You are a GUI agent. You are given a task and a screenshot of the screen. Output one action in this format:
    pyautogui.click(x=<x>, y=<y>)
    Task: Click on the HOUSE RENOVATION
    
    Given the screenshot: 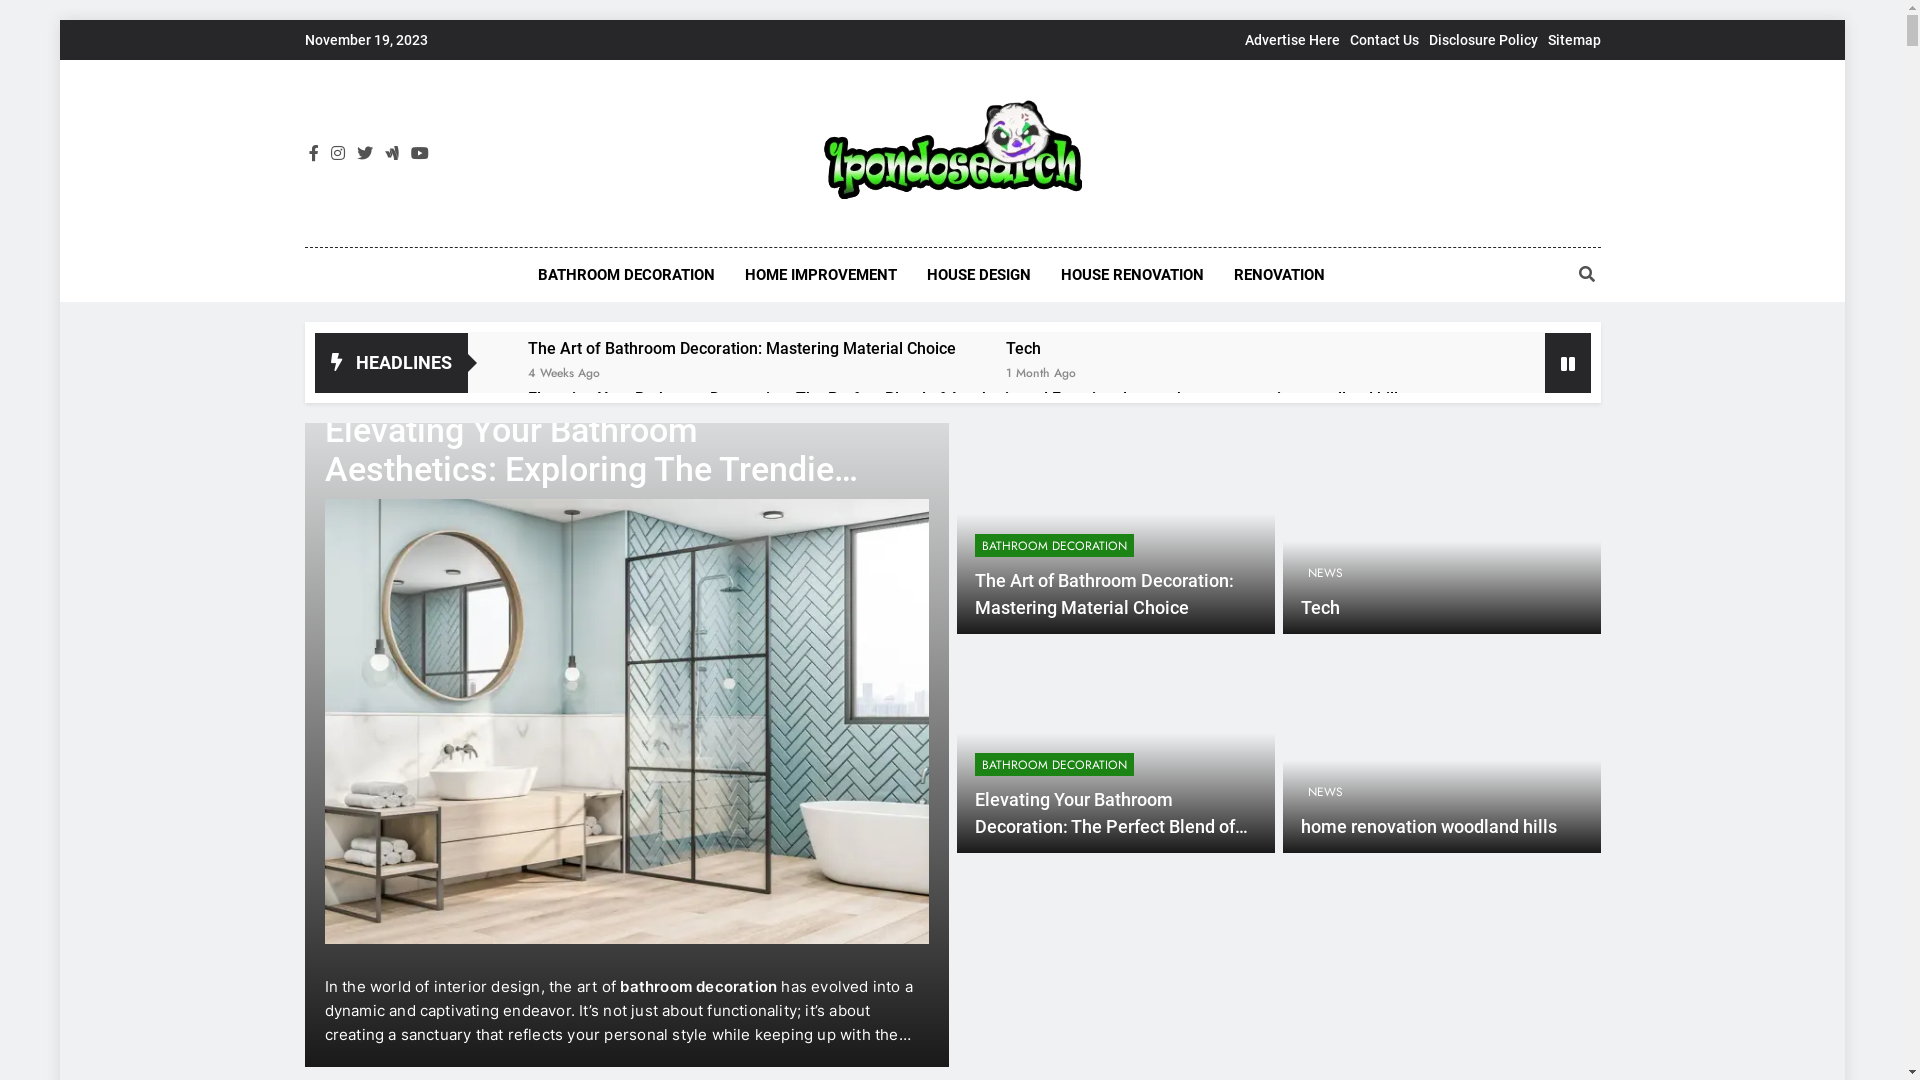 What is the action you would take?
    pyautogui.click(x=1132, y=275)
    